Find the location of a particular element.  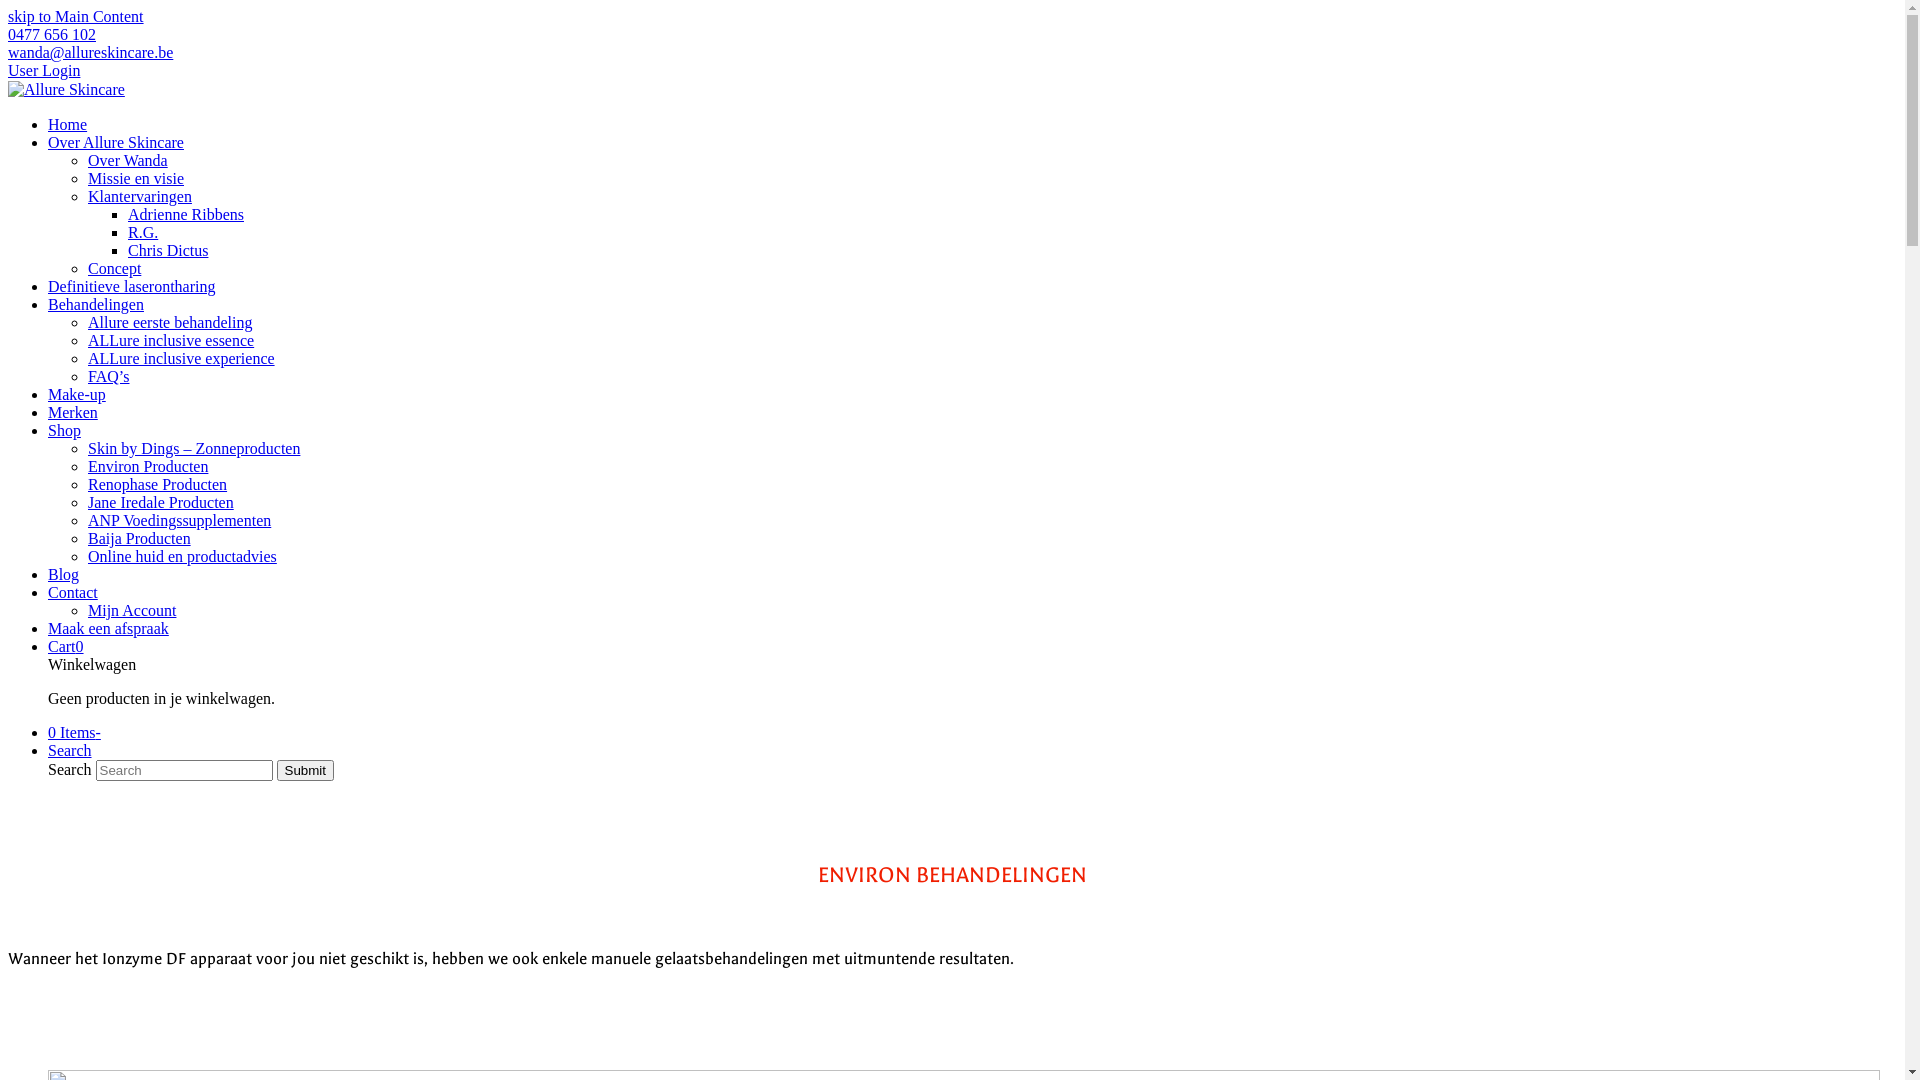

Missie en visie is located at coordinates (136, 178).